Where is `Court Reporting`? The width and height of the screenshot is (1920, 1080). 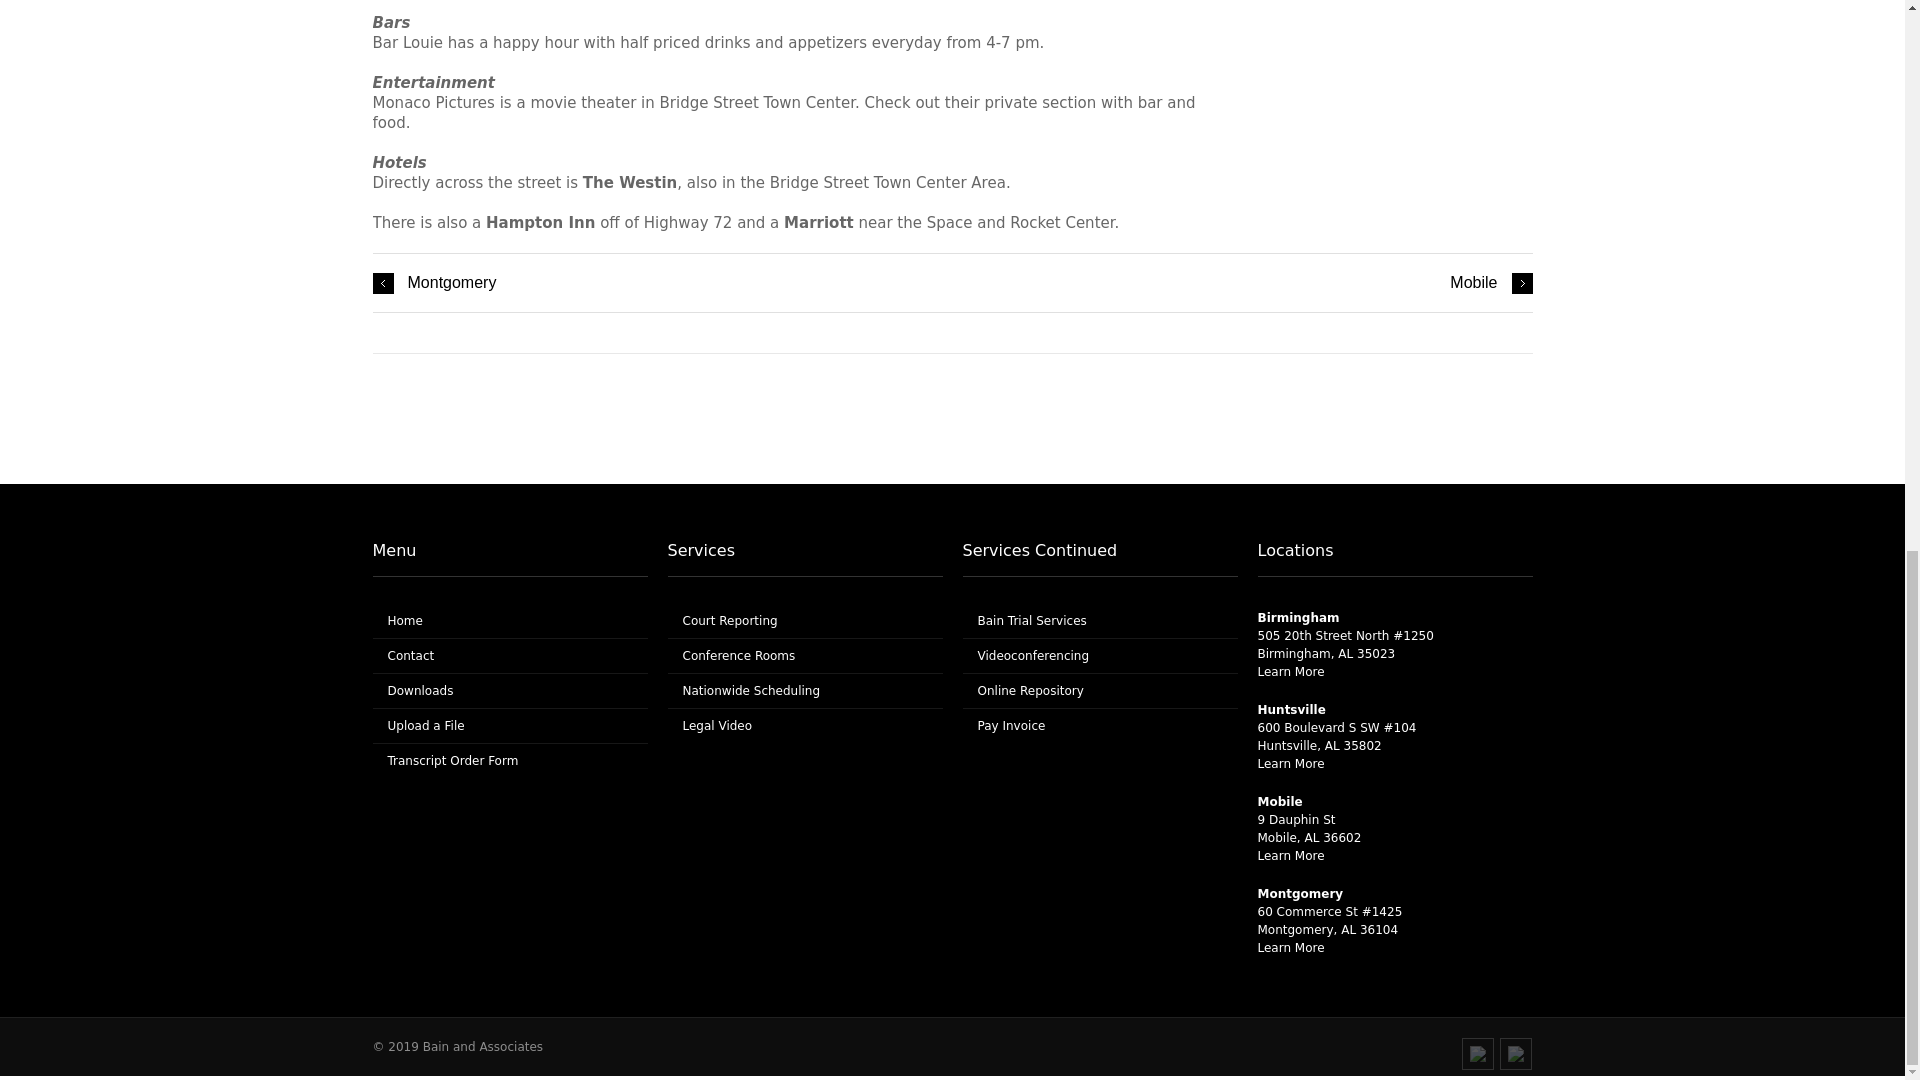 Court Reporting is located at coordinates (729, 620).